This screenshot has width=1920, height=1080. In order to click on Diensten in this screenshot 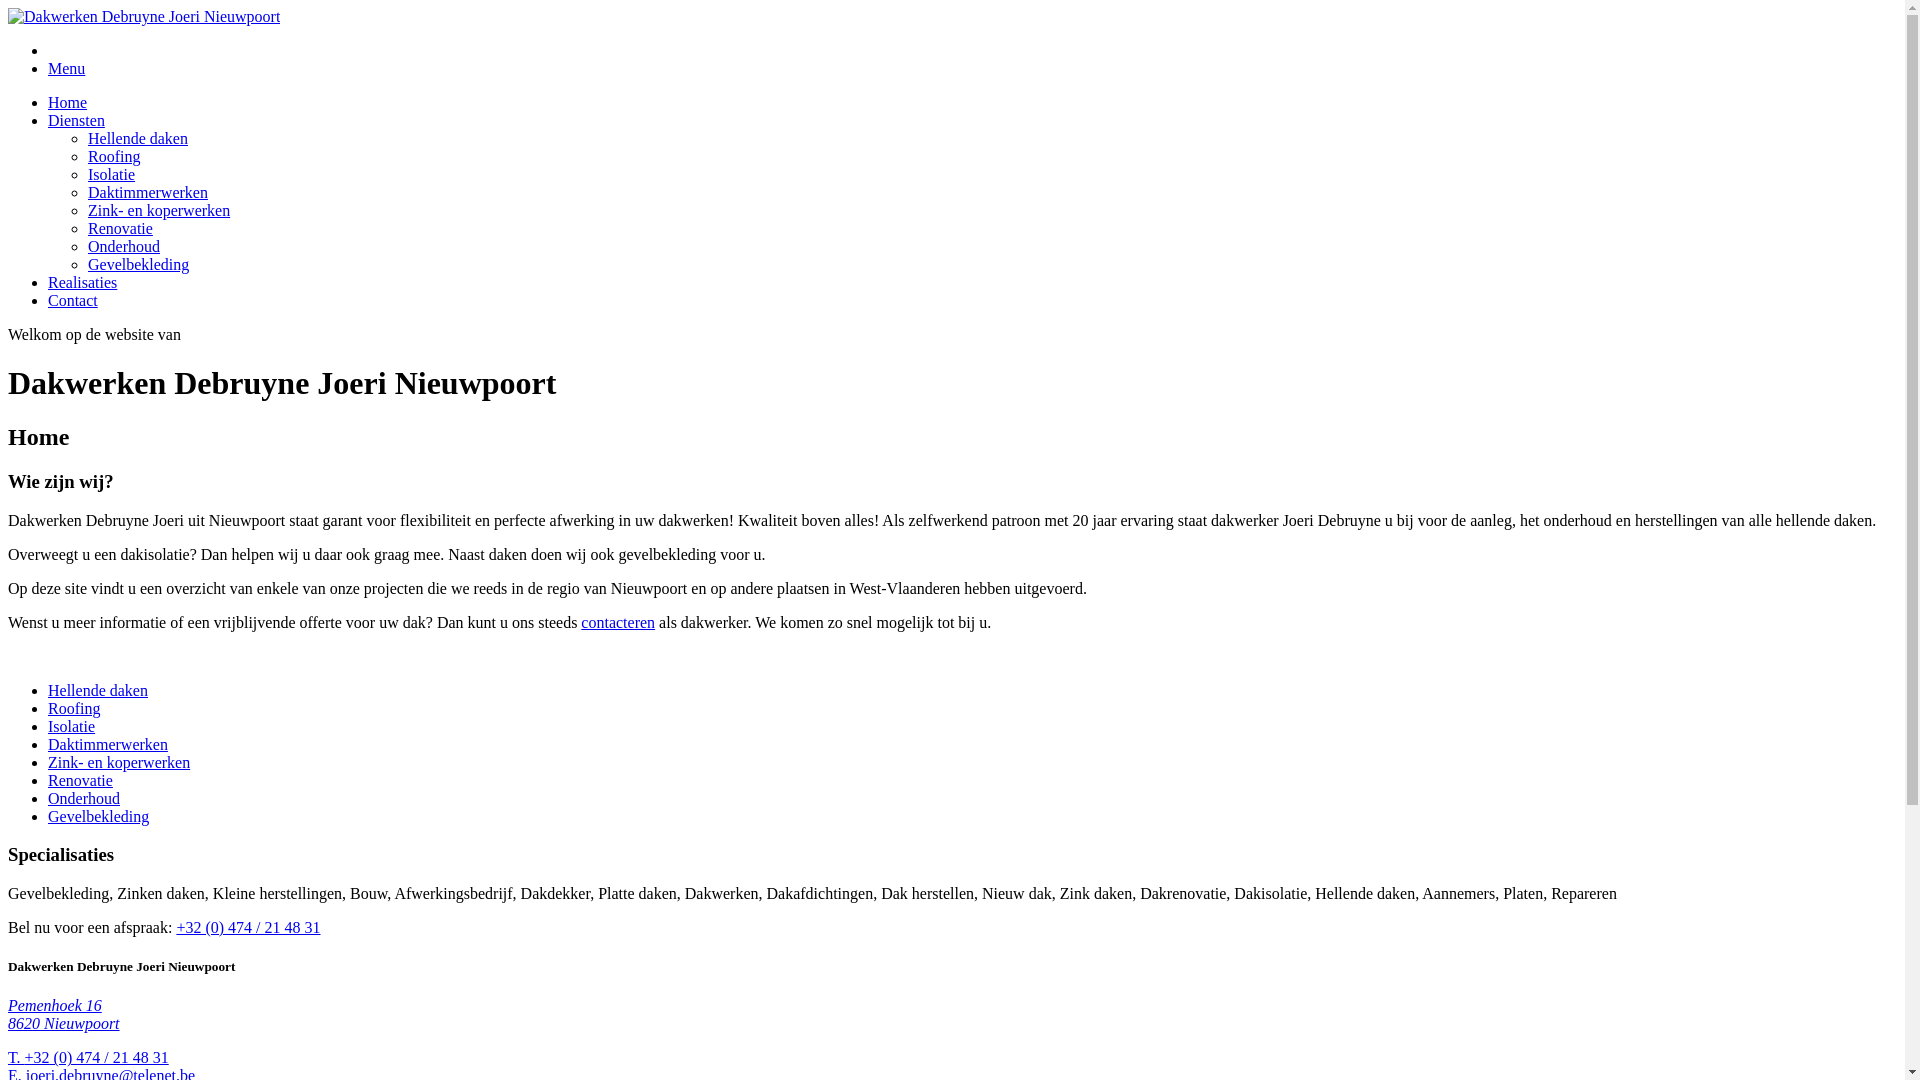, I will do `click(76, 120)`.